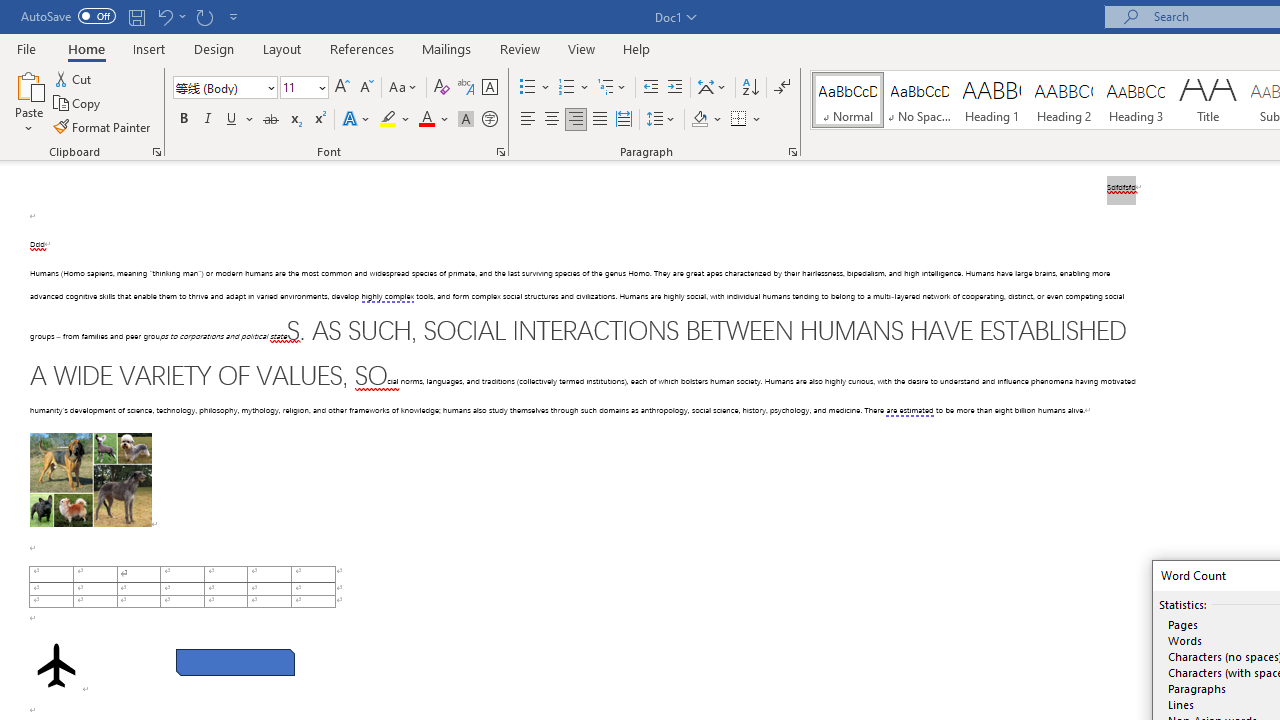 This screenshot has width=1280, height=720. I want to click on Heading 2, so click(1063, 100).